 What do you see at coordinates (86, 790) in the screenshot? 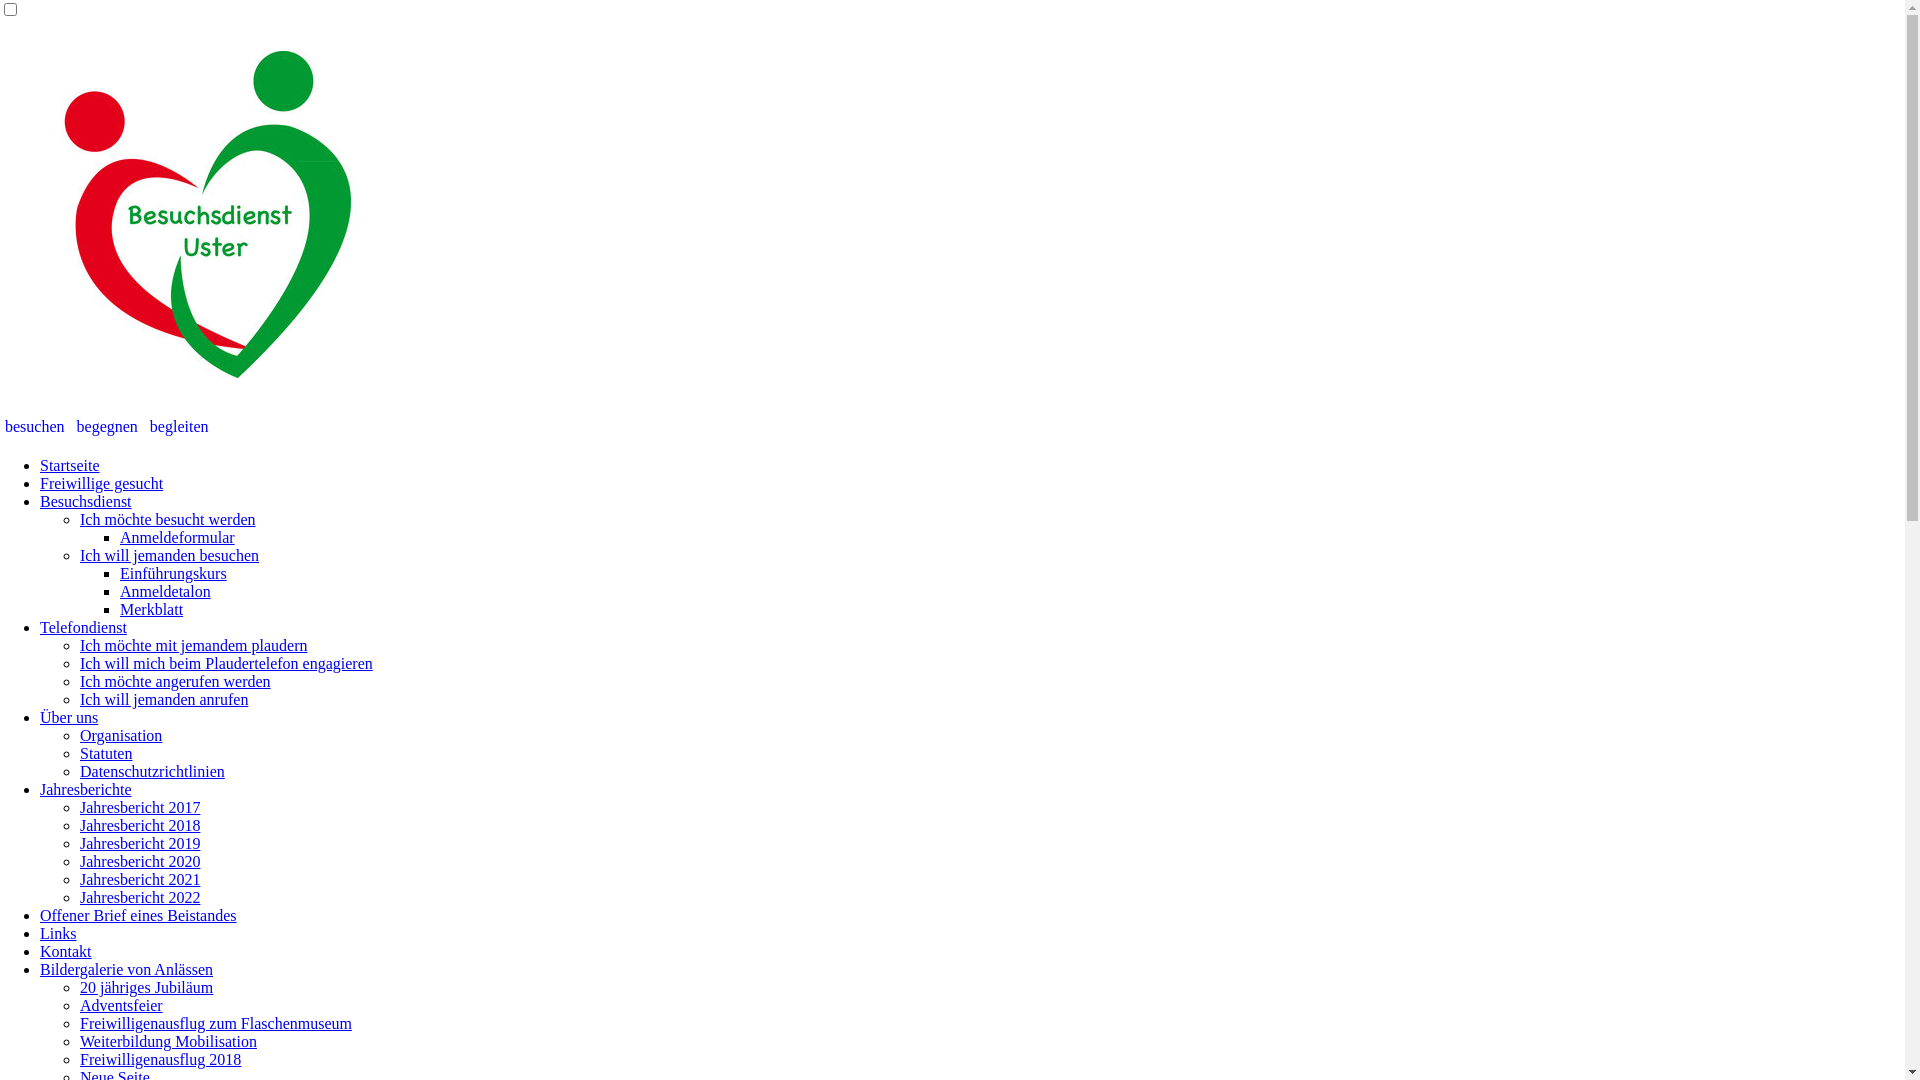
I see `Jahresberichte` at bounding box center [86, 790].